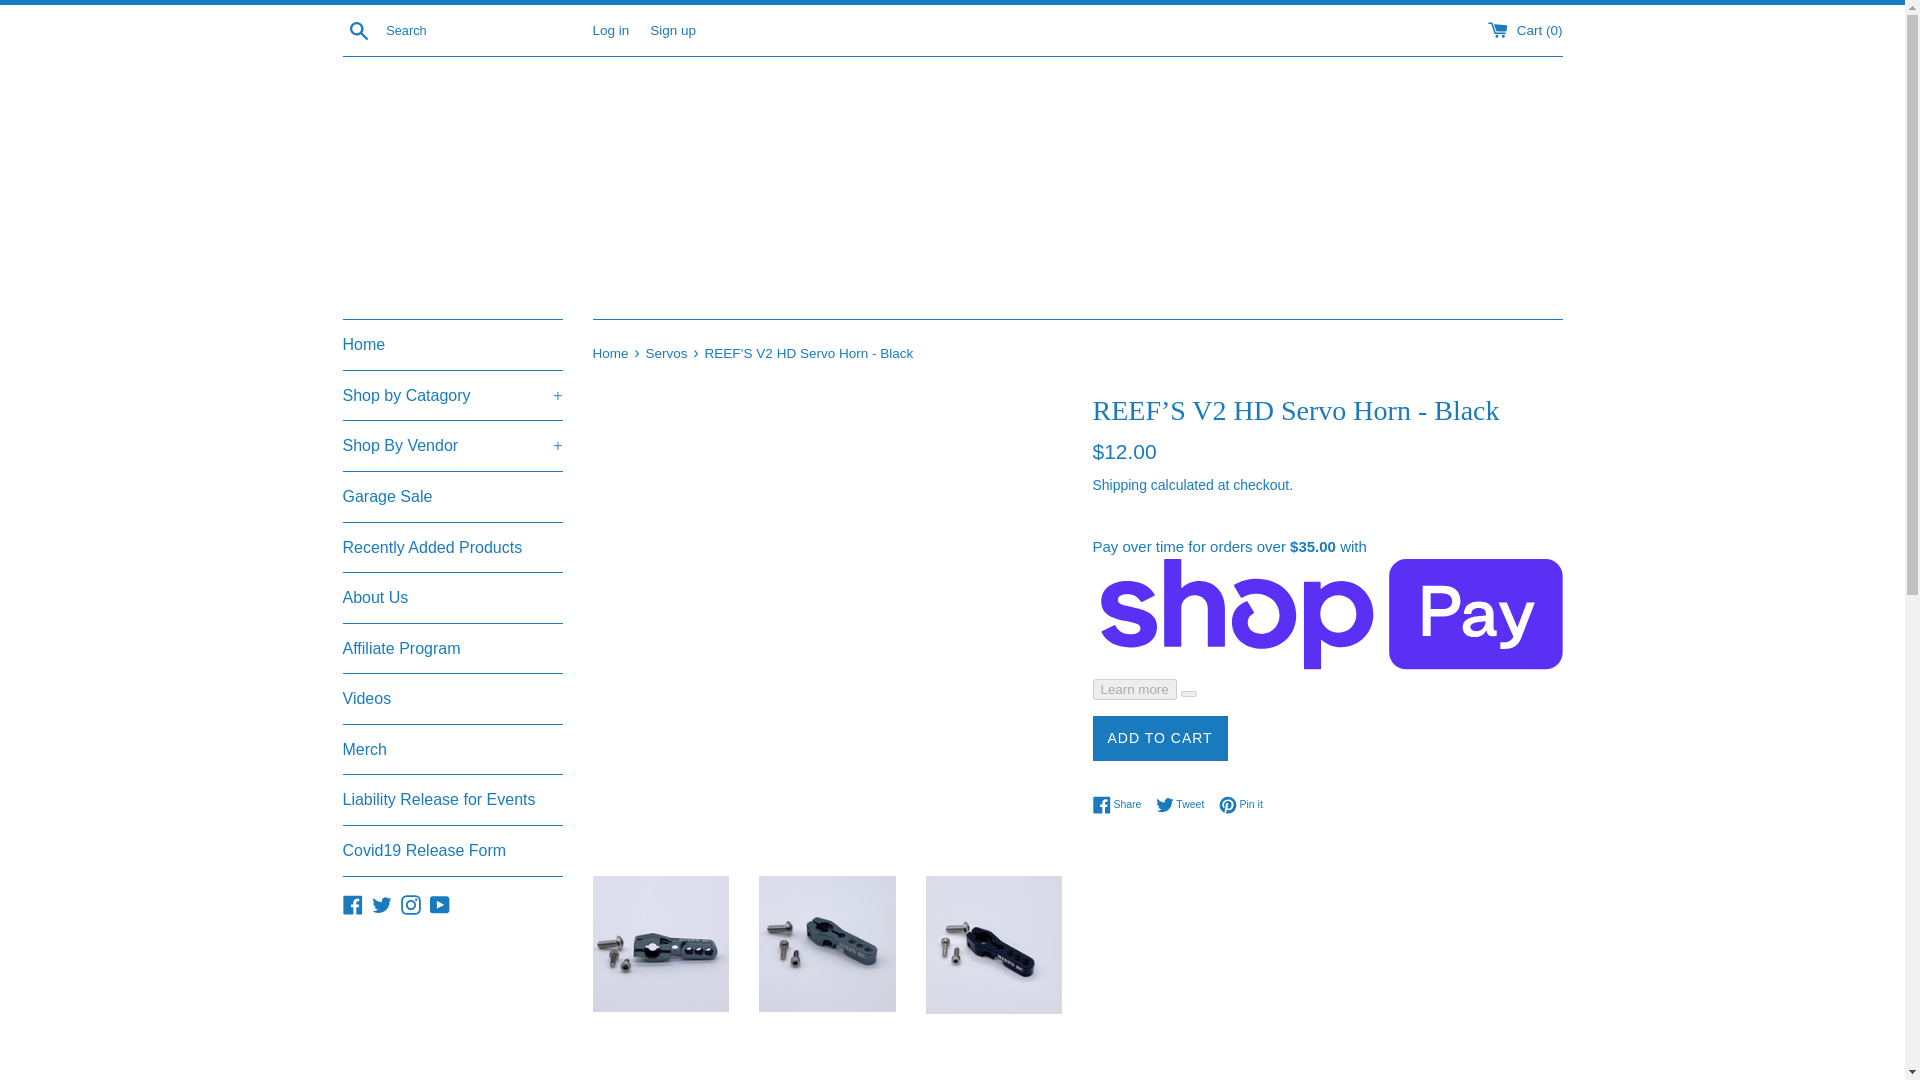 The width and height of the screenshot is (1920, 1080). What do you see at coordinates (382, 903) in the screenshot?
I see `RC Addict on Twitter` at bounding box center [382, 903].